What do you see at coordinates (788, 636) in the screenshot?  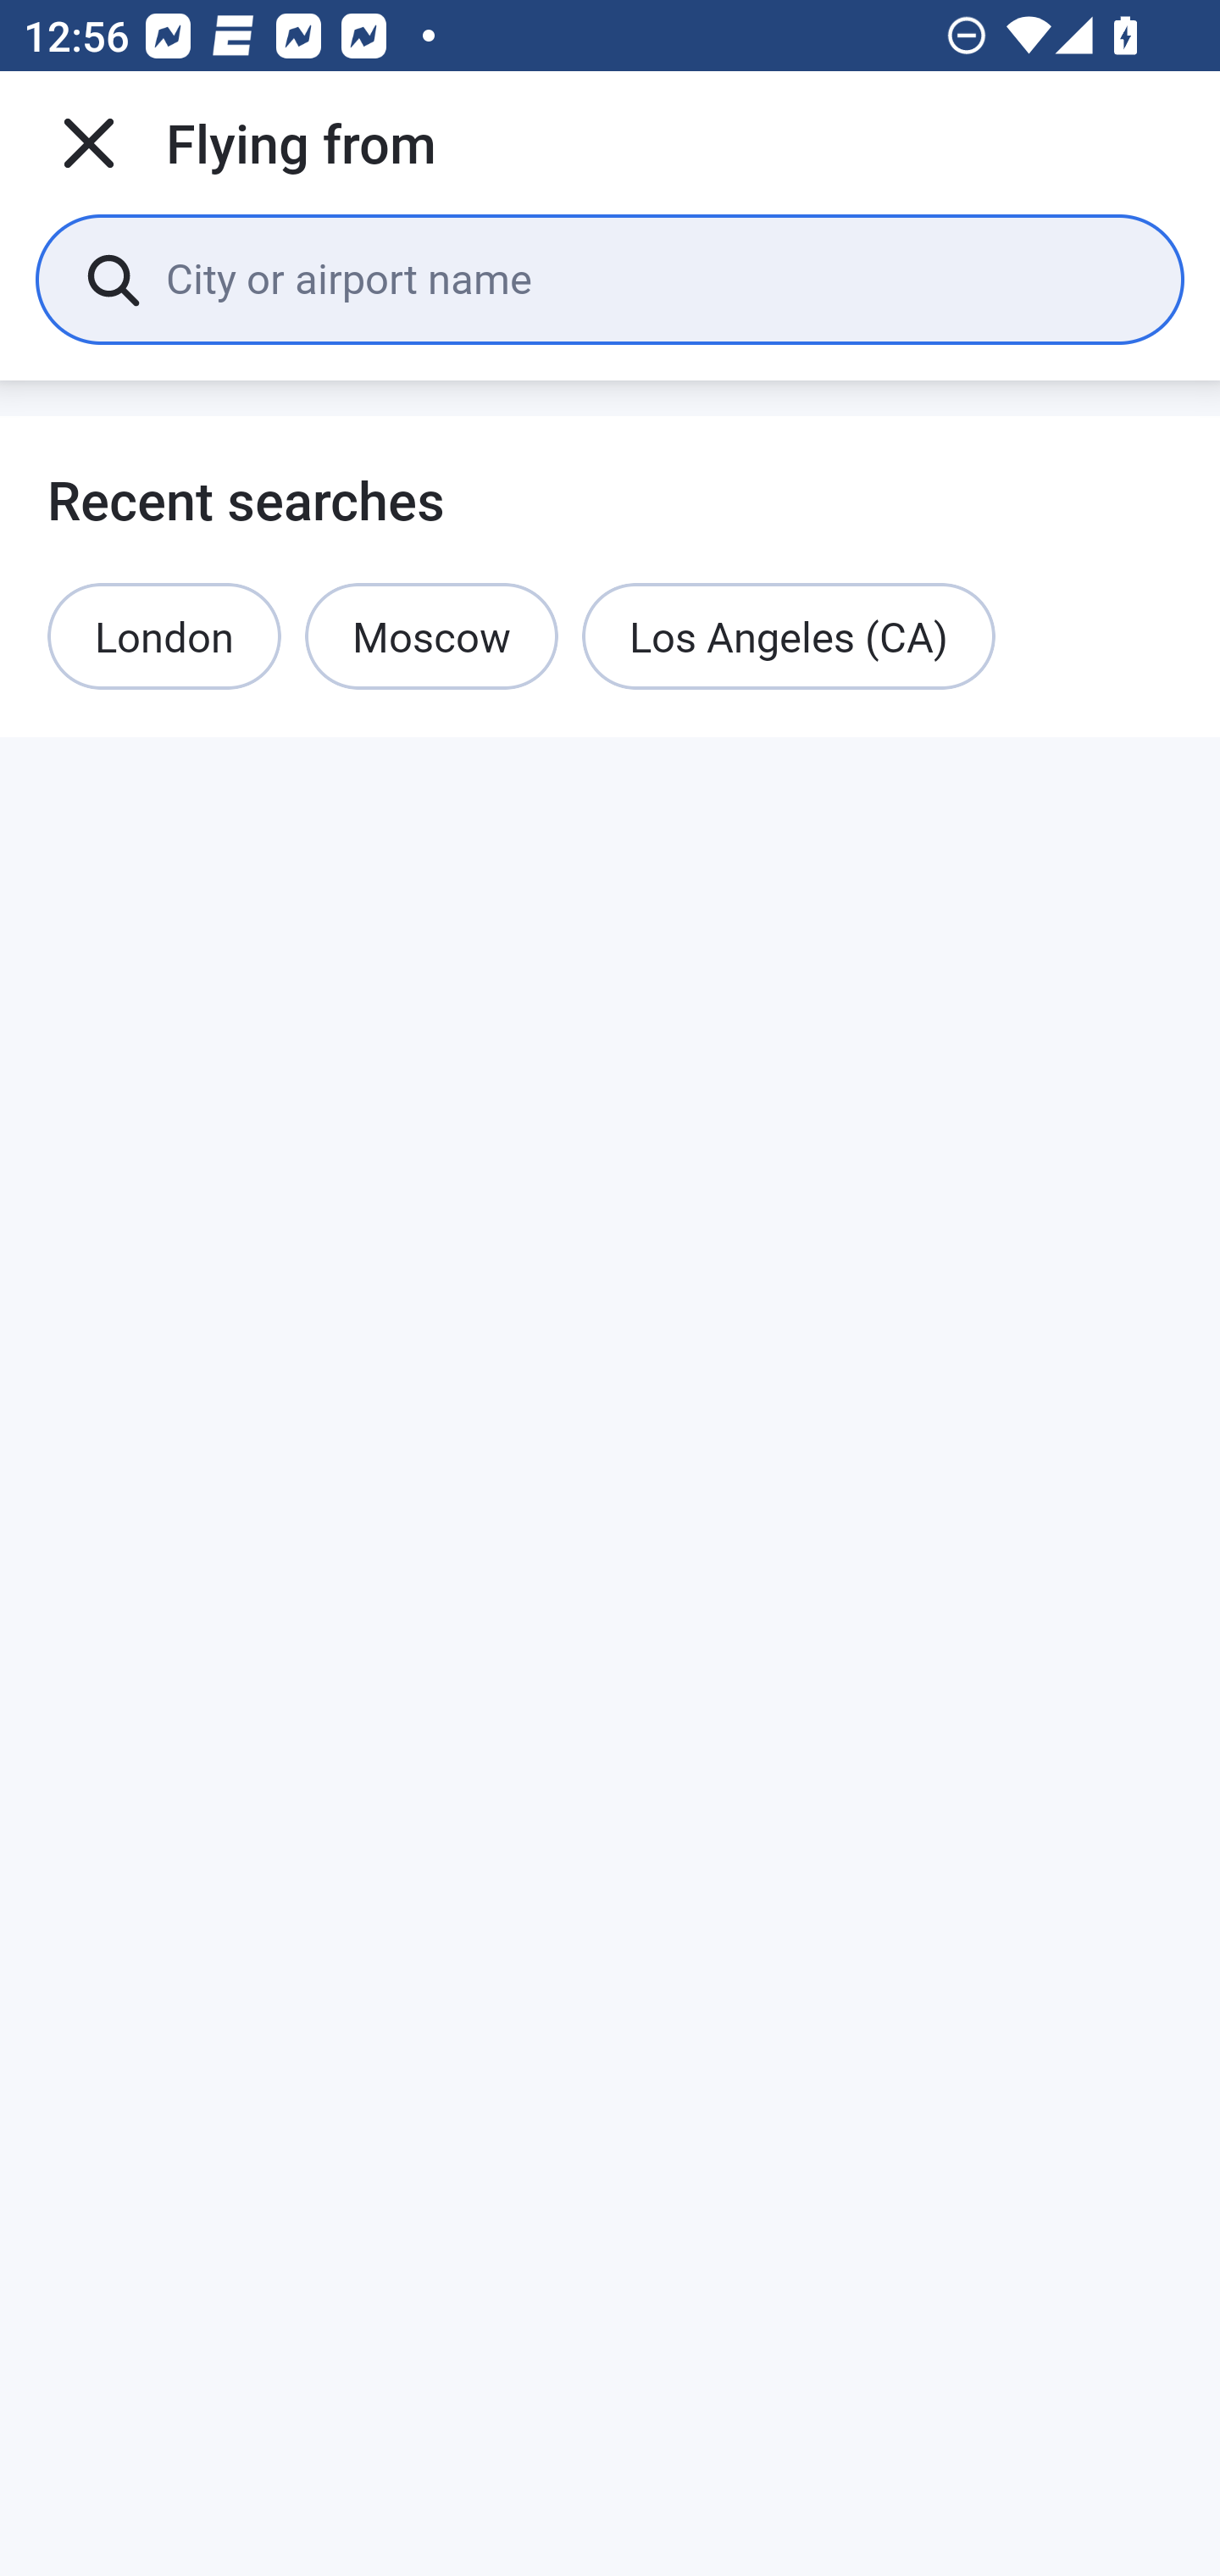 I see `Los Angeles (CA)` at bounding box center [788, 636].